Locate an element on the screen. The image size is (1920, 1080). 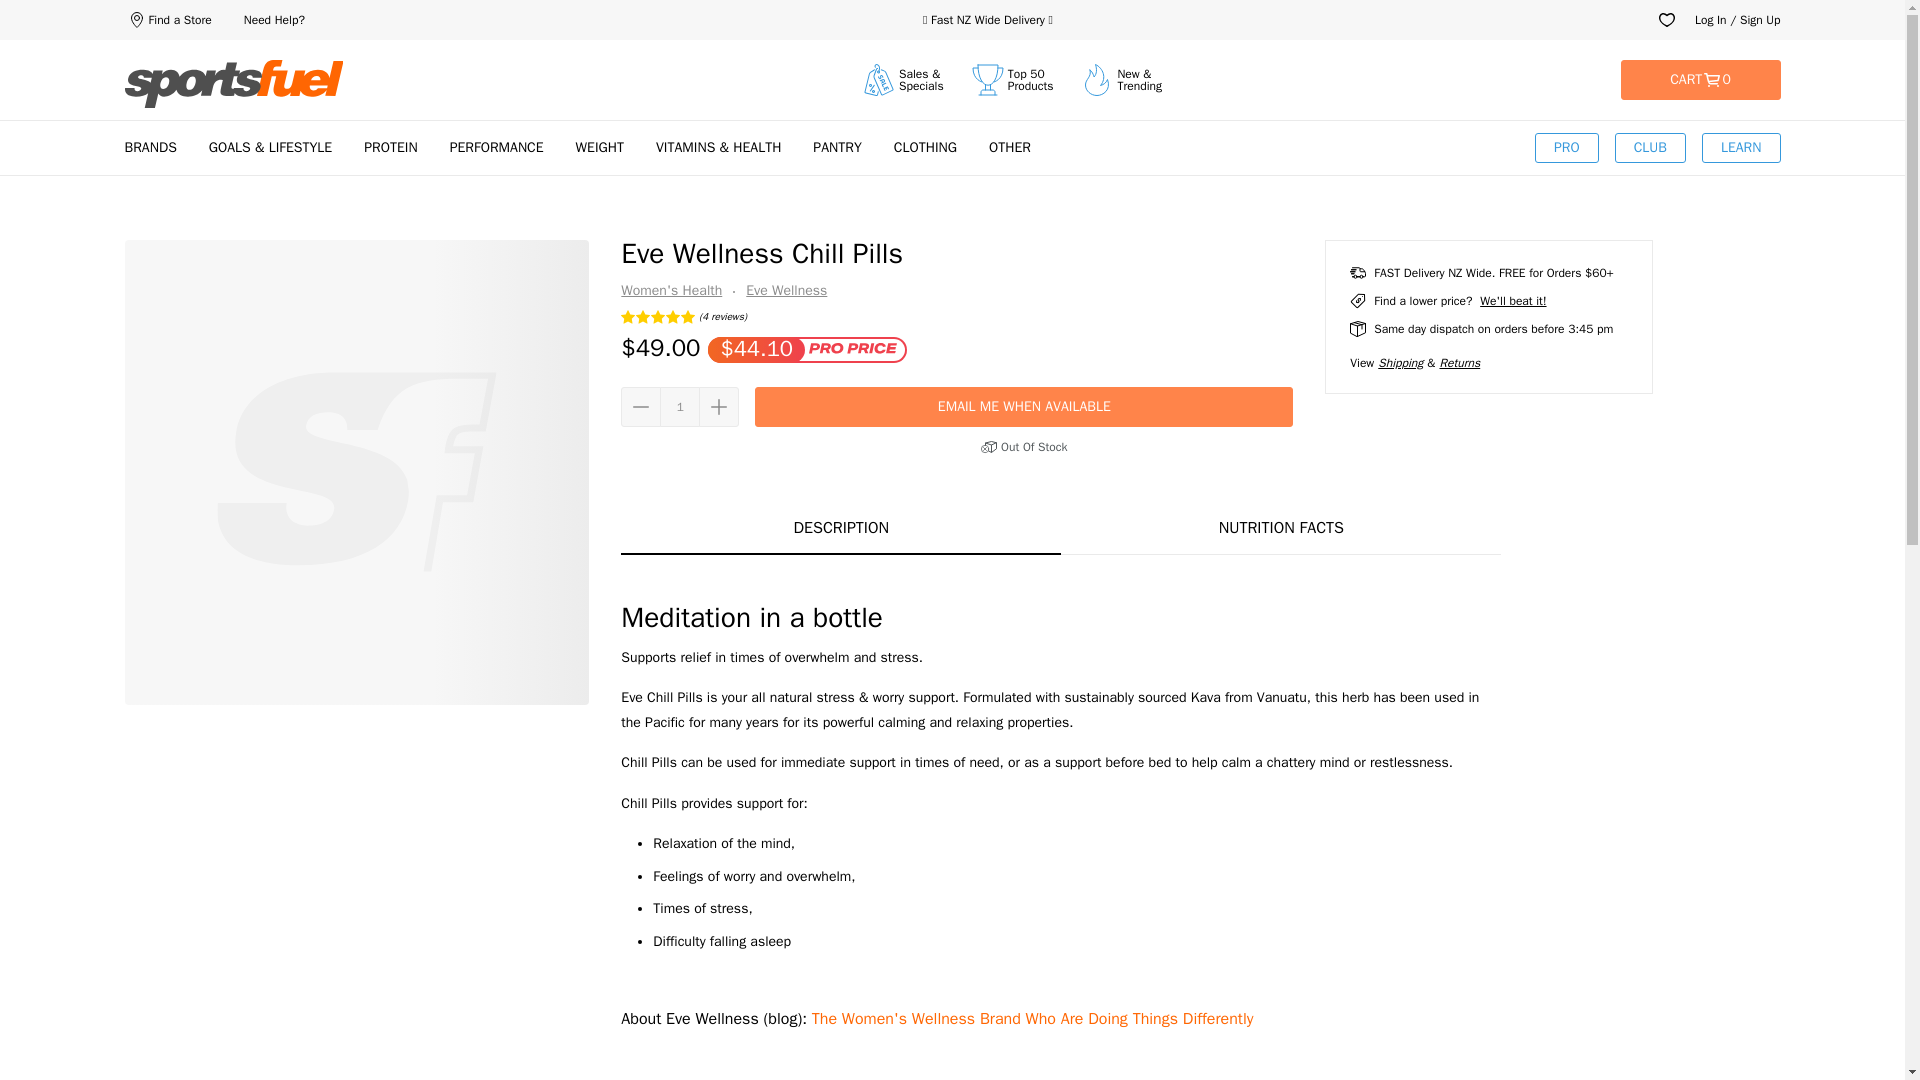
PRO is located at coordinates (1566, 148).